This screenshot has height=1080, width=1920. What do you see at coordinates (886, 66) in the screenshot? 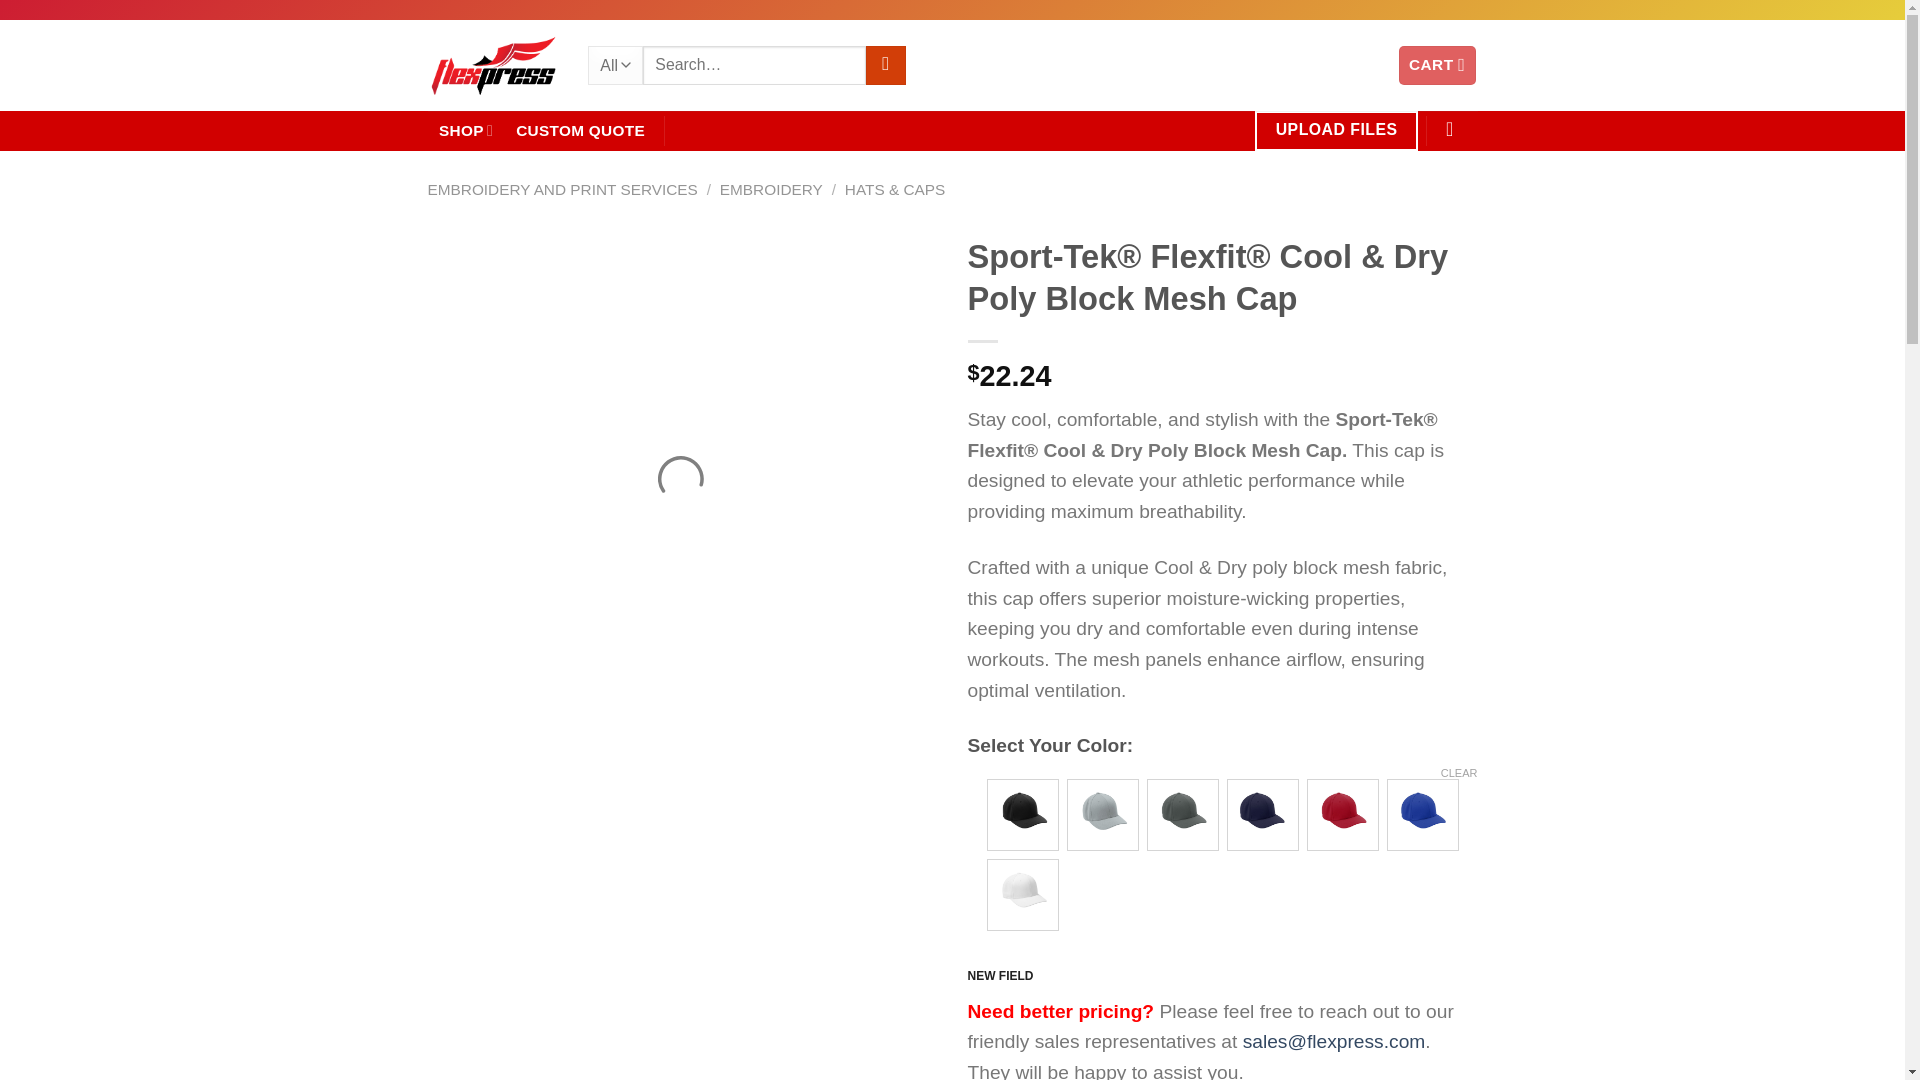
I see `Search` at bounding box center [886, 66].